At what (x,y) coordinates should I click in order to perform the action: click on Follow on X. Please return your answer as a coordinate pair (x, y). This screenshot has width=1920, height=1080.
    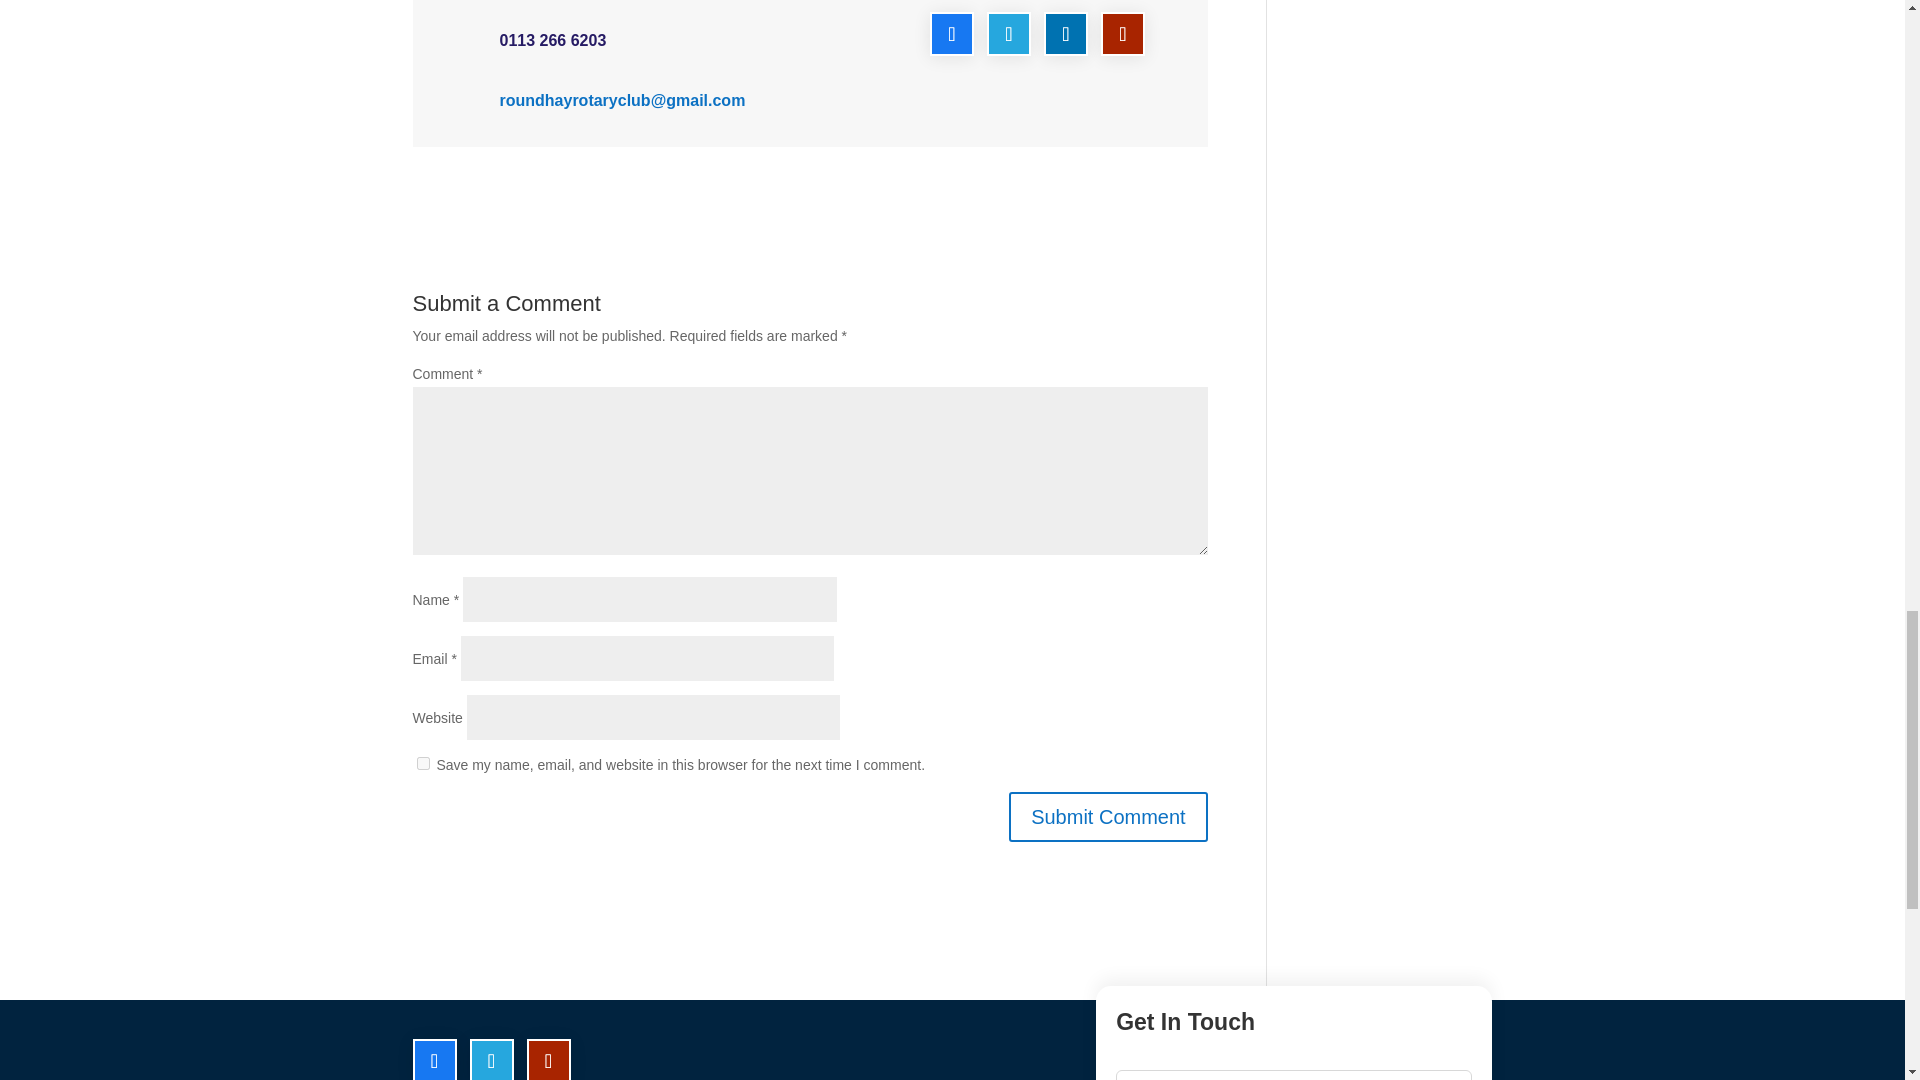
    Looking at the image, I should click on (1008, 34).